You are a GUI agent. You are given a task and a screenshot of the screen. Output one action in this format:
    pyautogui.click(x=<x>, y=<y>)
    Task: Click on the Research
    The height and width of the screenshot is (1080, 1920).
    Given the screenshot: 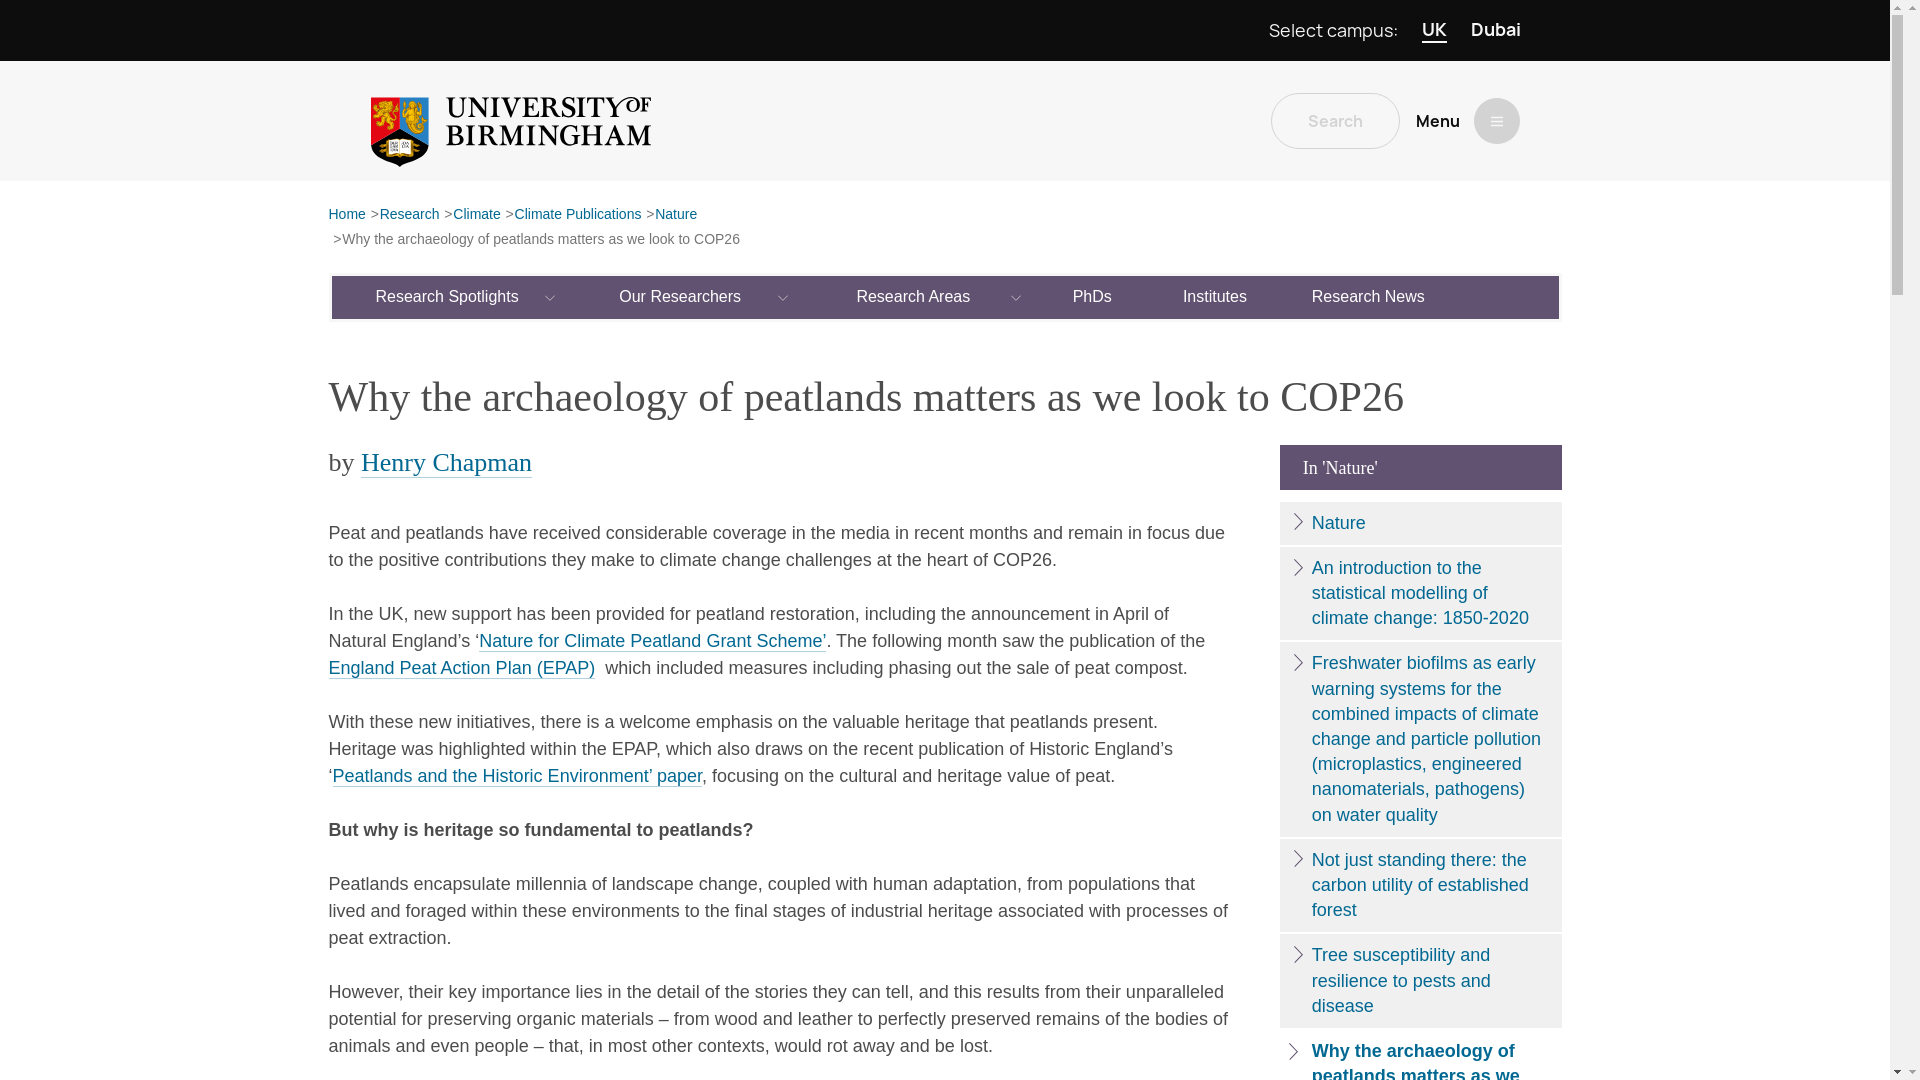 What is the action you would take?
    pyautogui.click(x=410, y=215)
    